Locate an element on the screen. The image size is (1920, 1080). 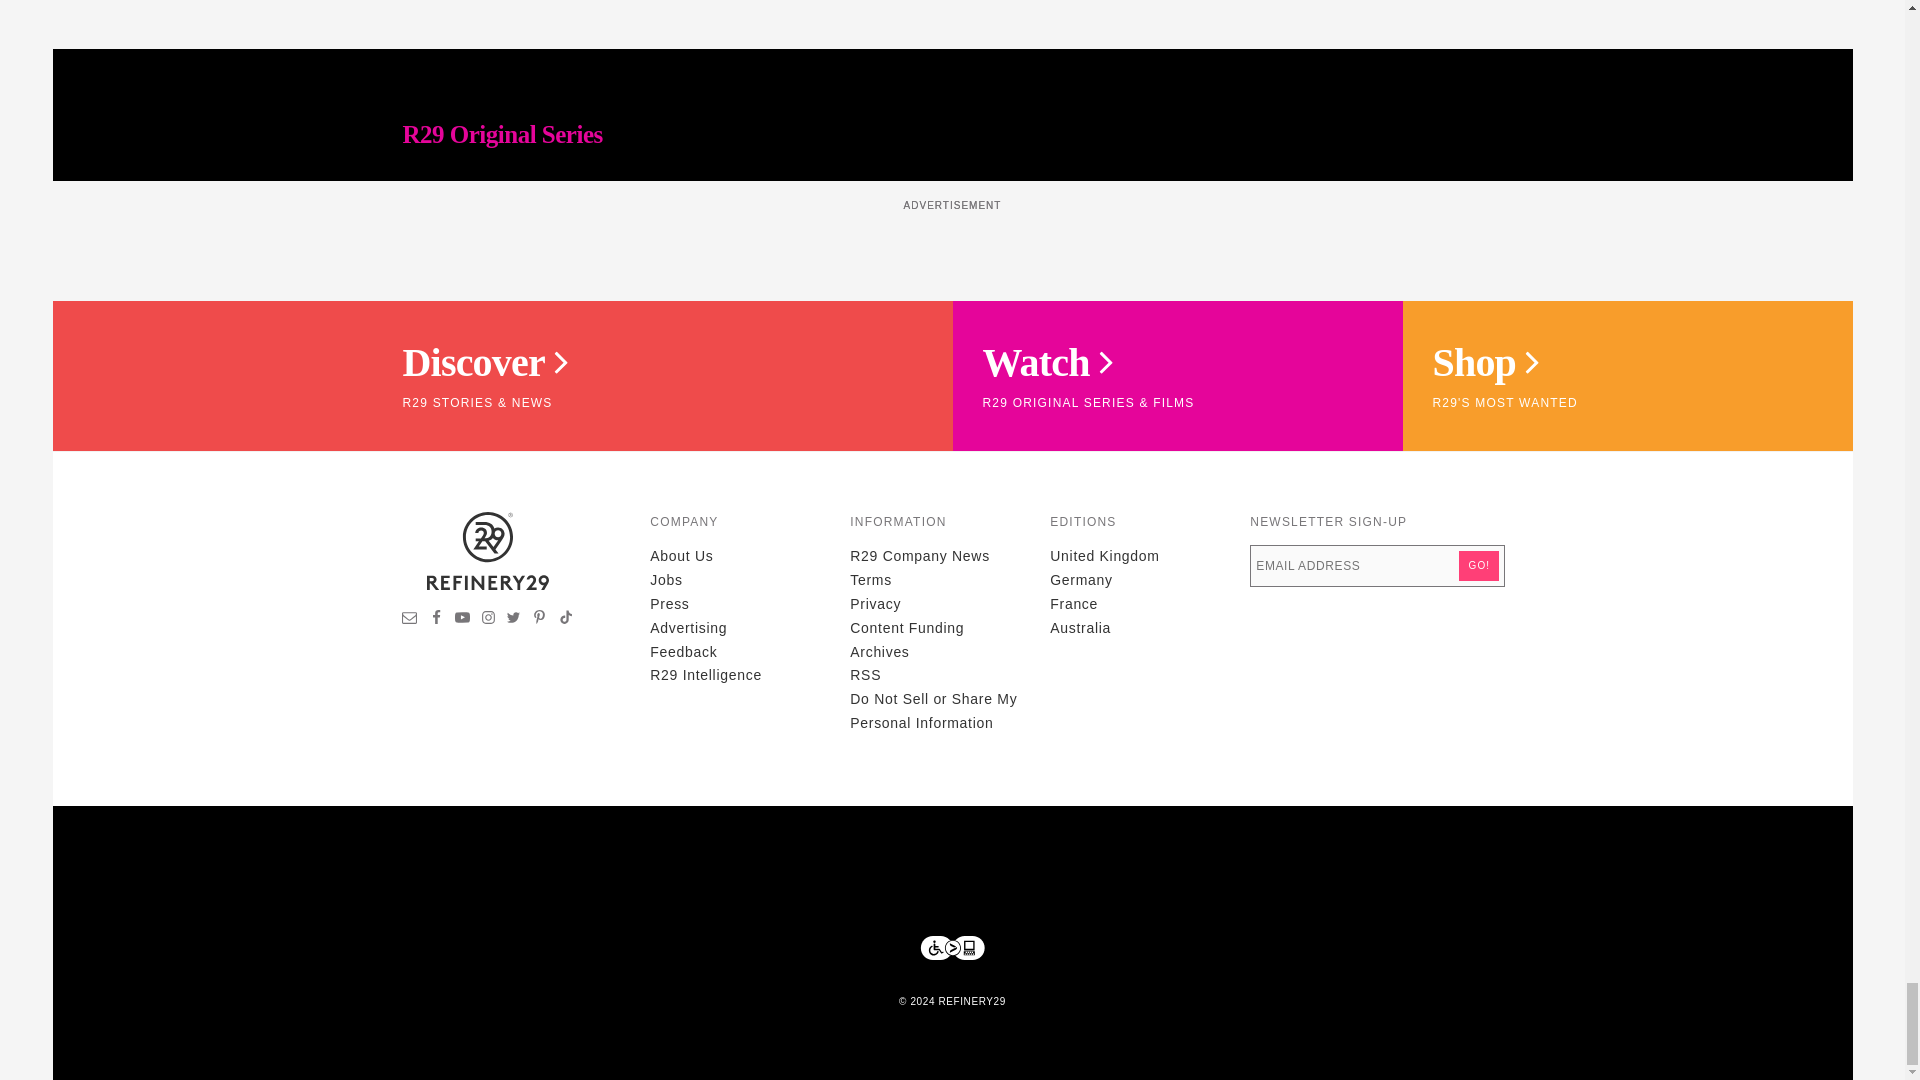
Visit Refinery29 on YouTube is located at coordinates (462, 620).